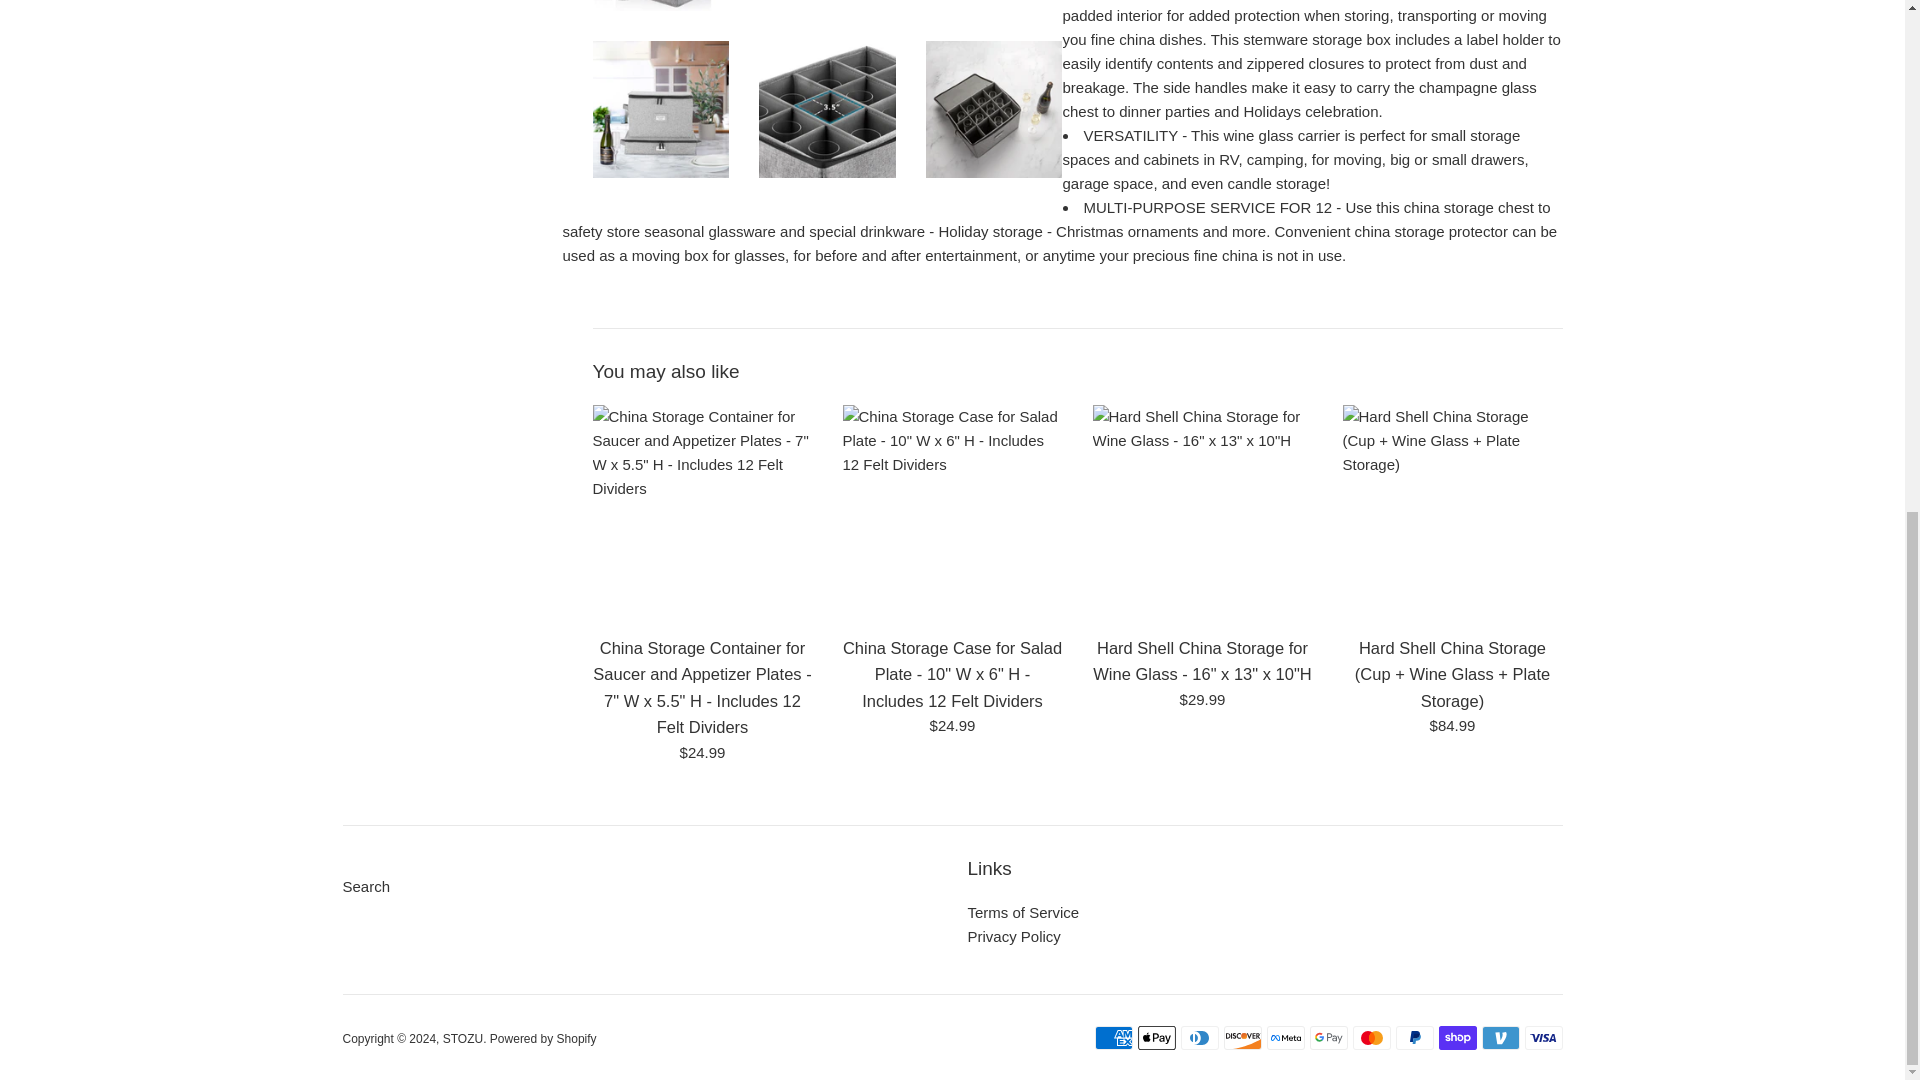 Image resolution: width=1920 pixels, height=1080 pixels. I want to click on Google Pay, so click(1328, 1038).